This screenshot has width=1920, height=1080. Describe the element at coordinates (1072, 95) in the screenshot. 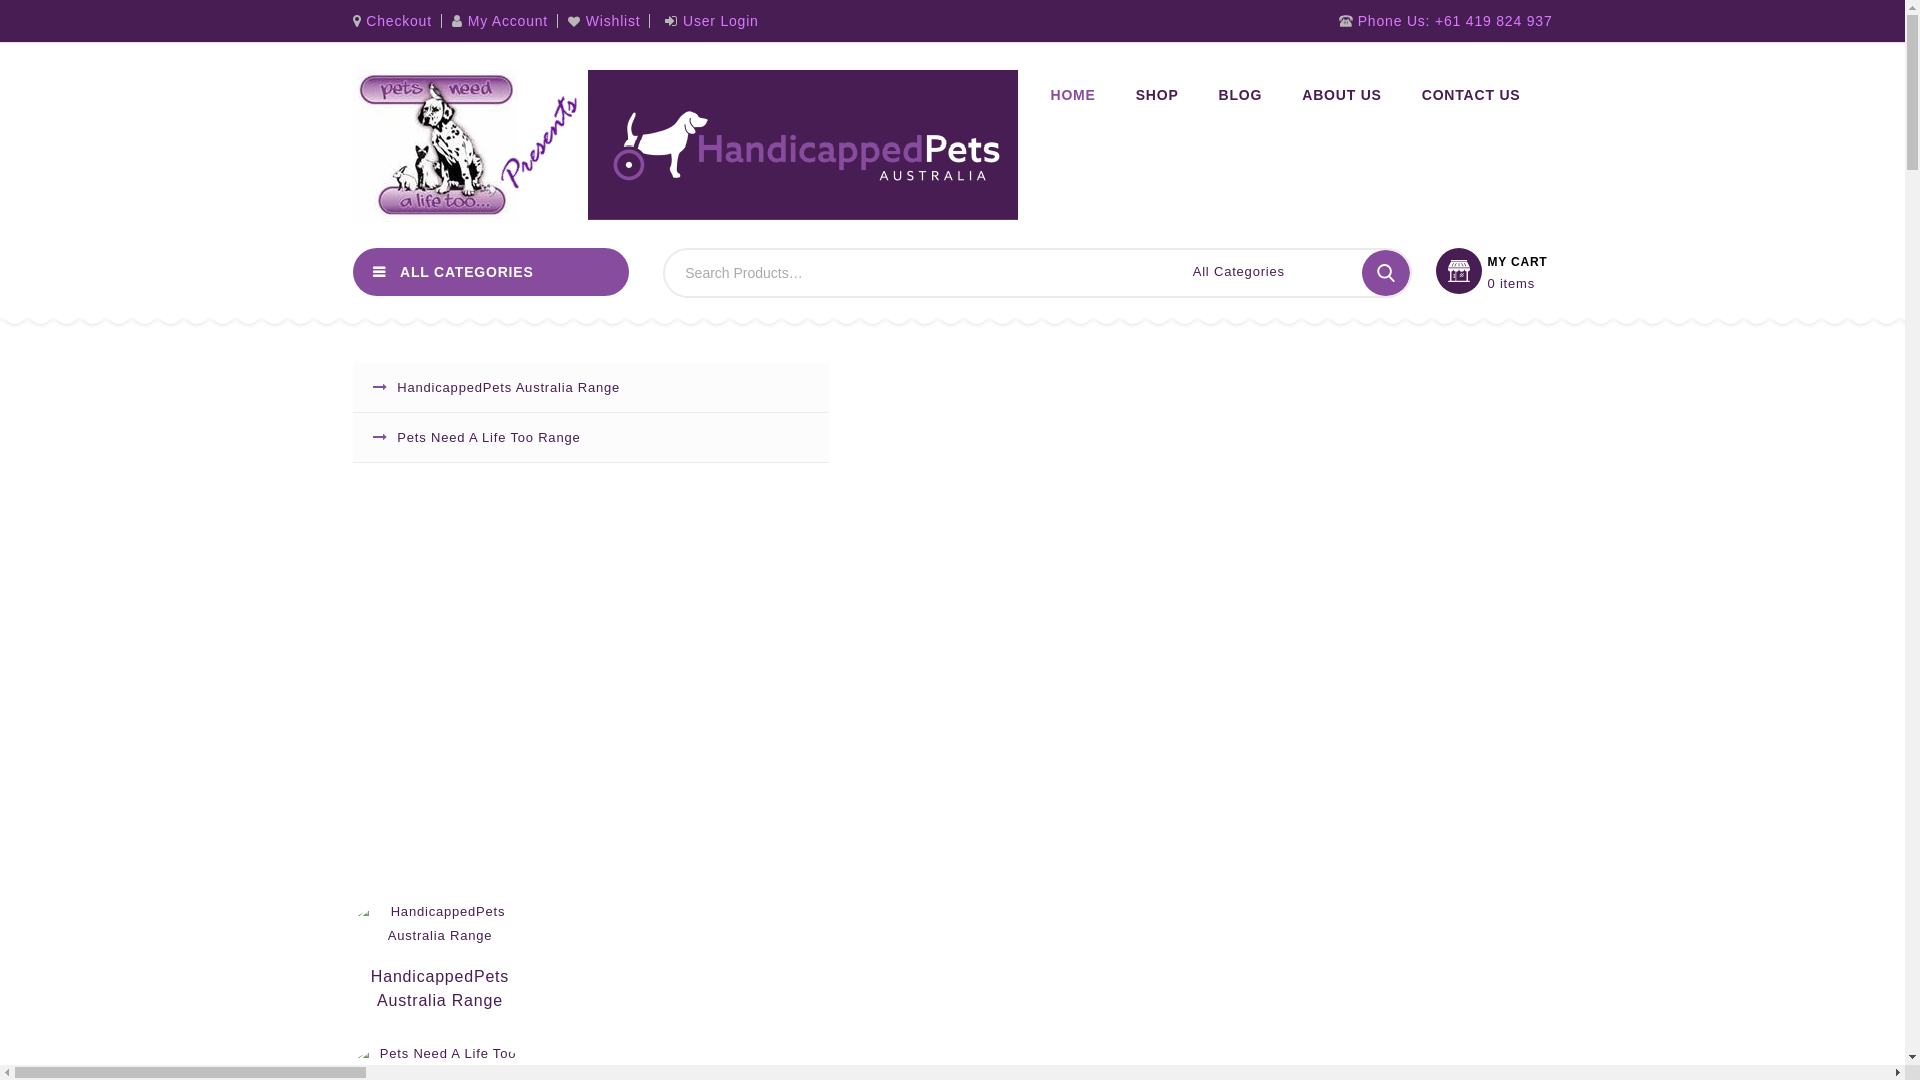

I see `HOME` at that location.